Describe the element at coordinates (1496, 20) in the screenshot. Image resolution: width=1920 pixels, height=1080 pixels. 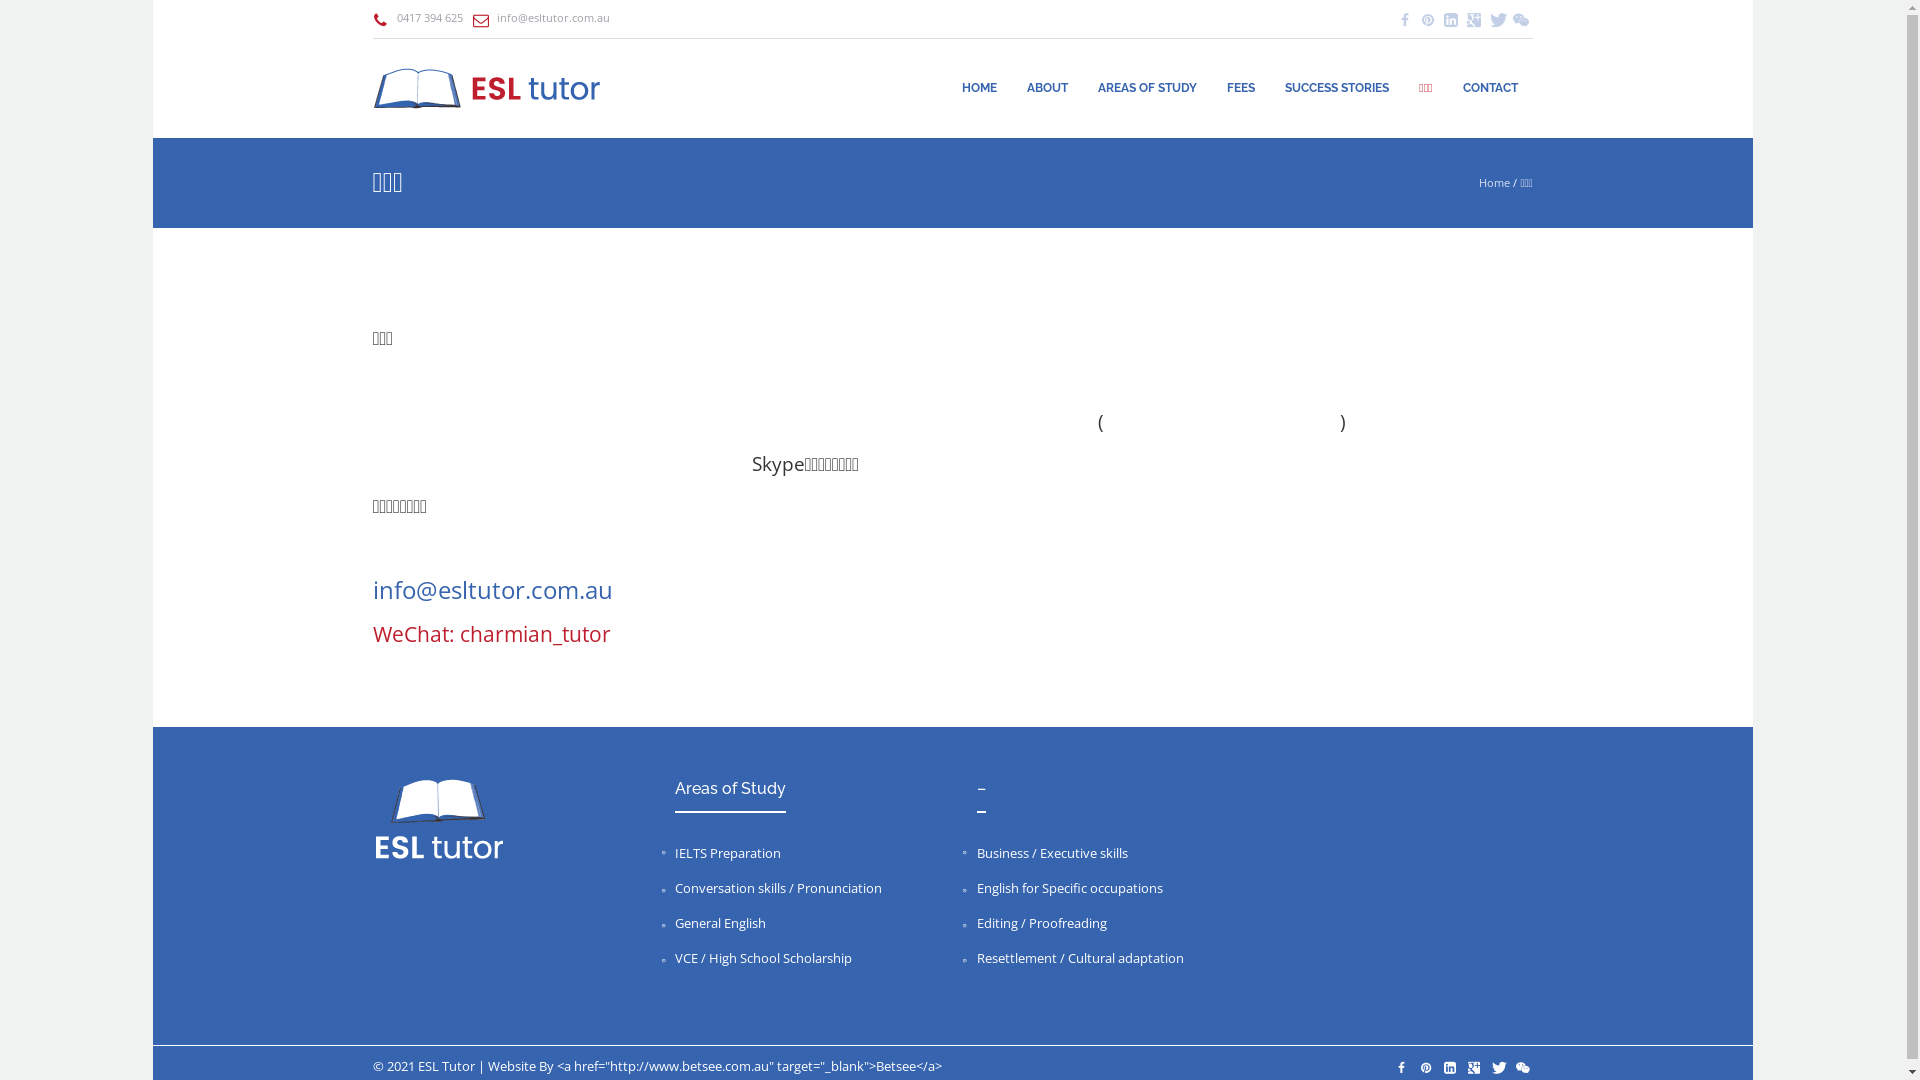
I see `twitter` at that location.